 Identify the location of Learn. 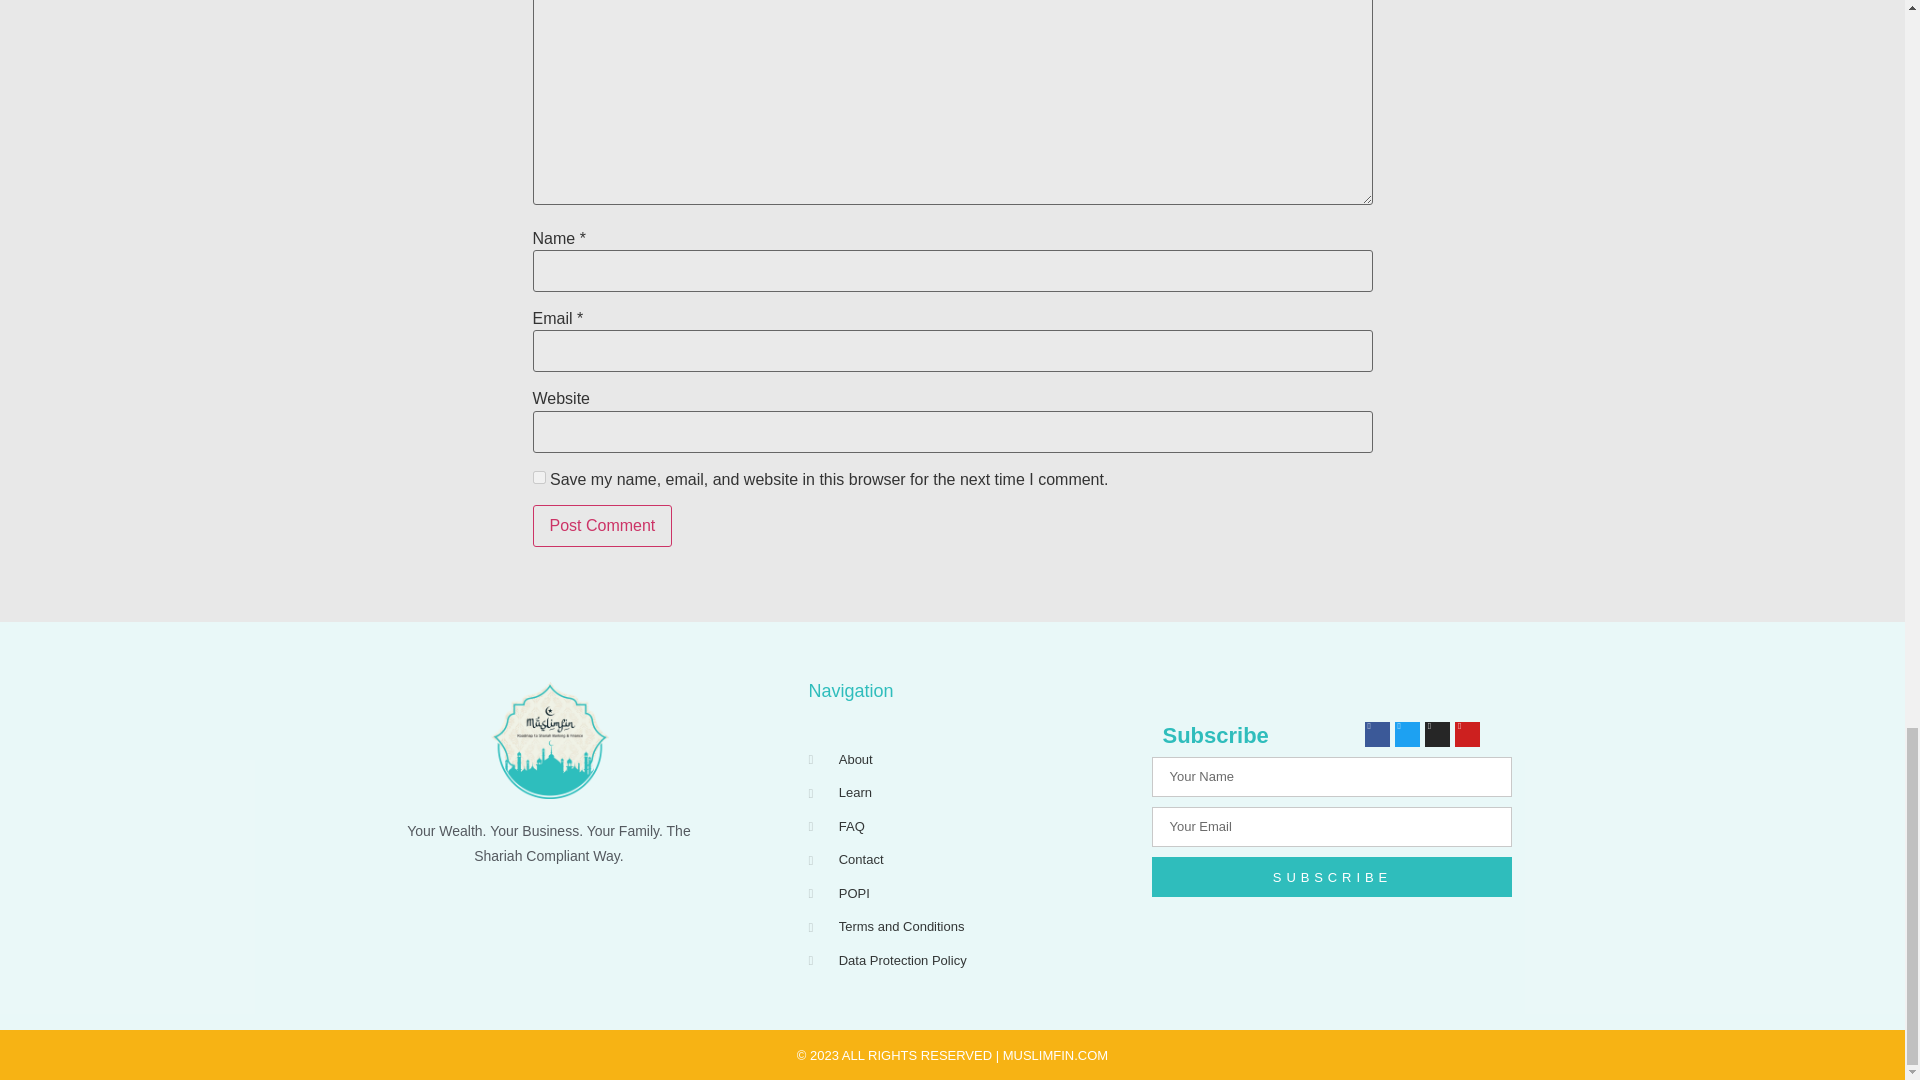
(970, 793).